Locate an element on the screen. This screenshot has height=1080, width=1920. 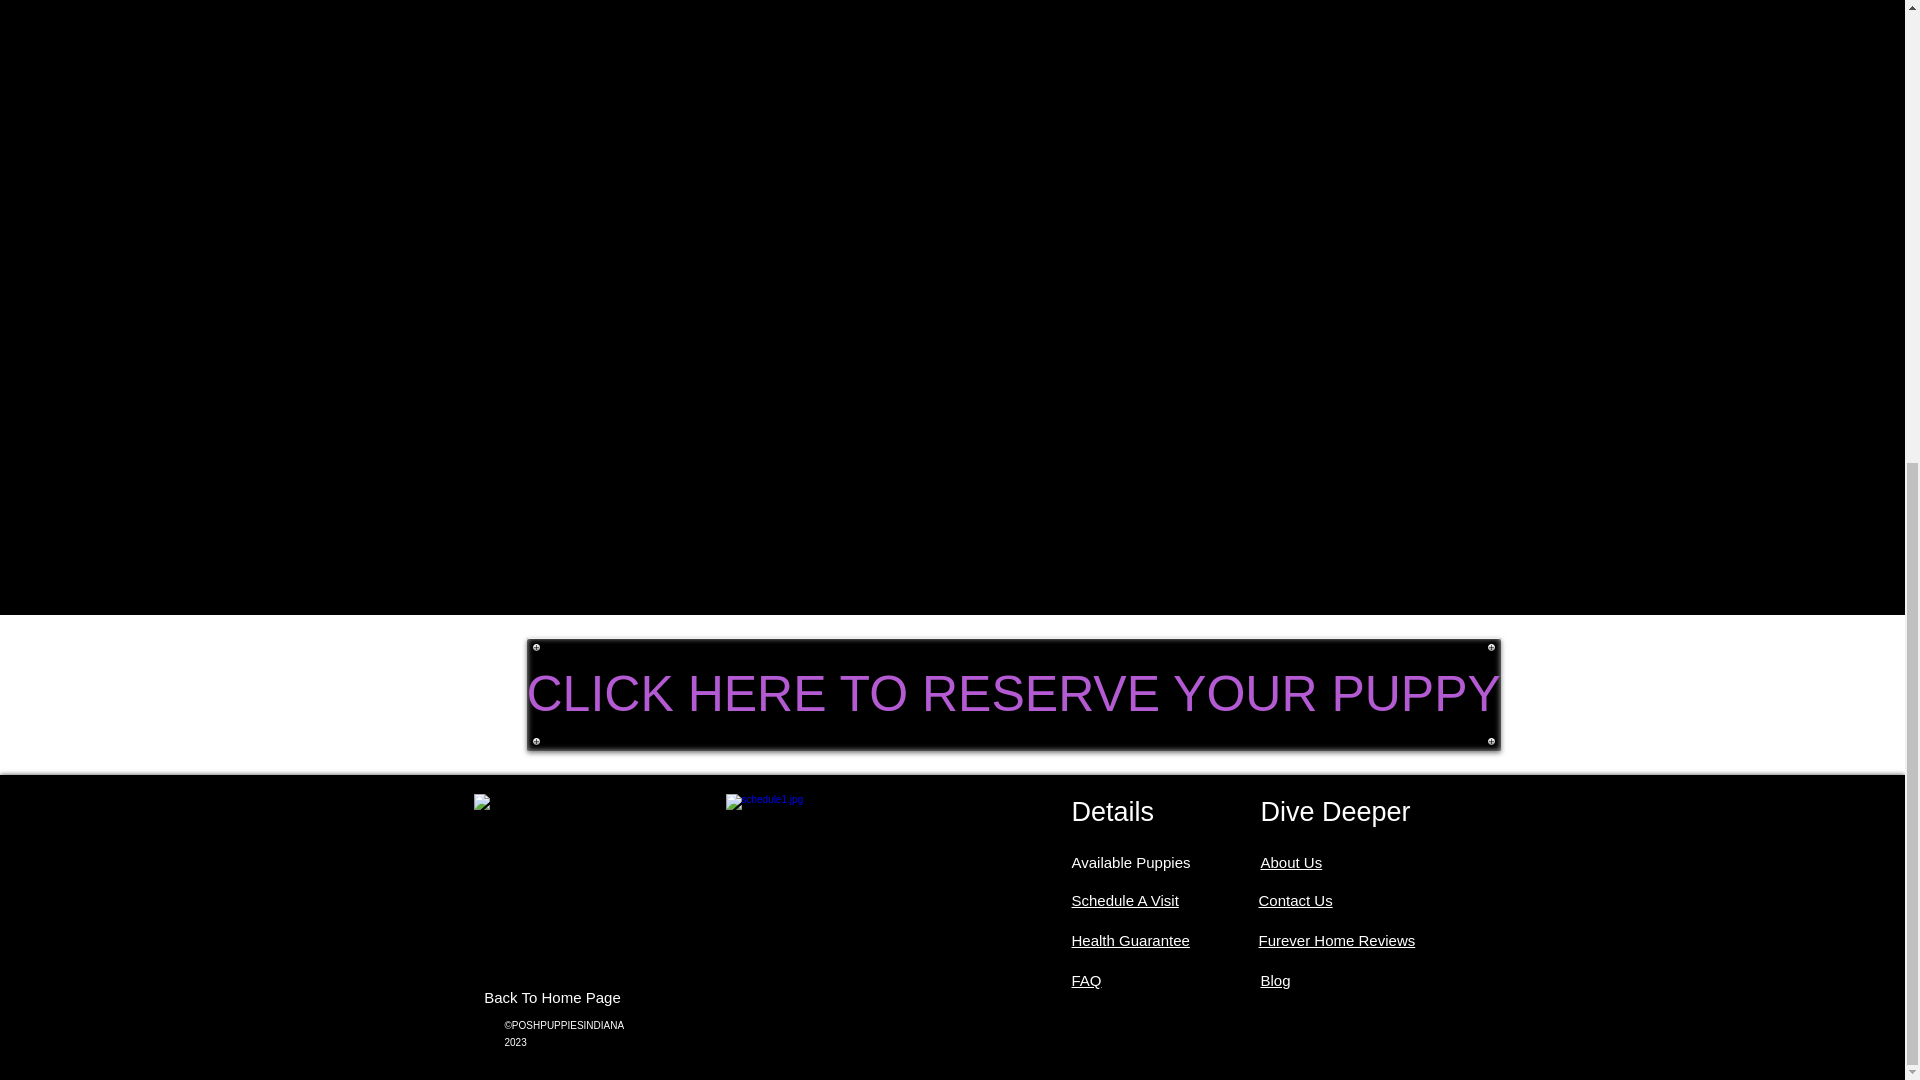
Contact Us is located at coordinates (1294, 900).